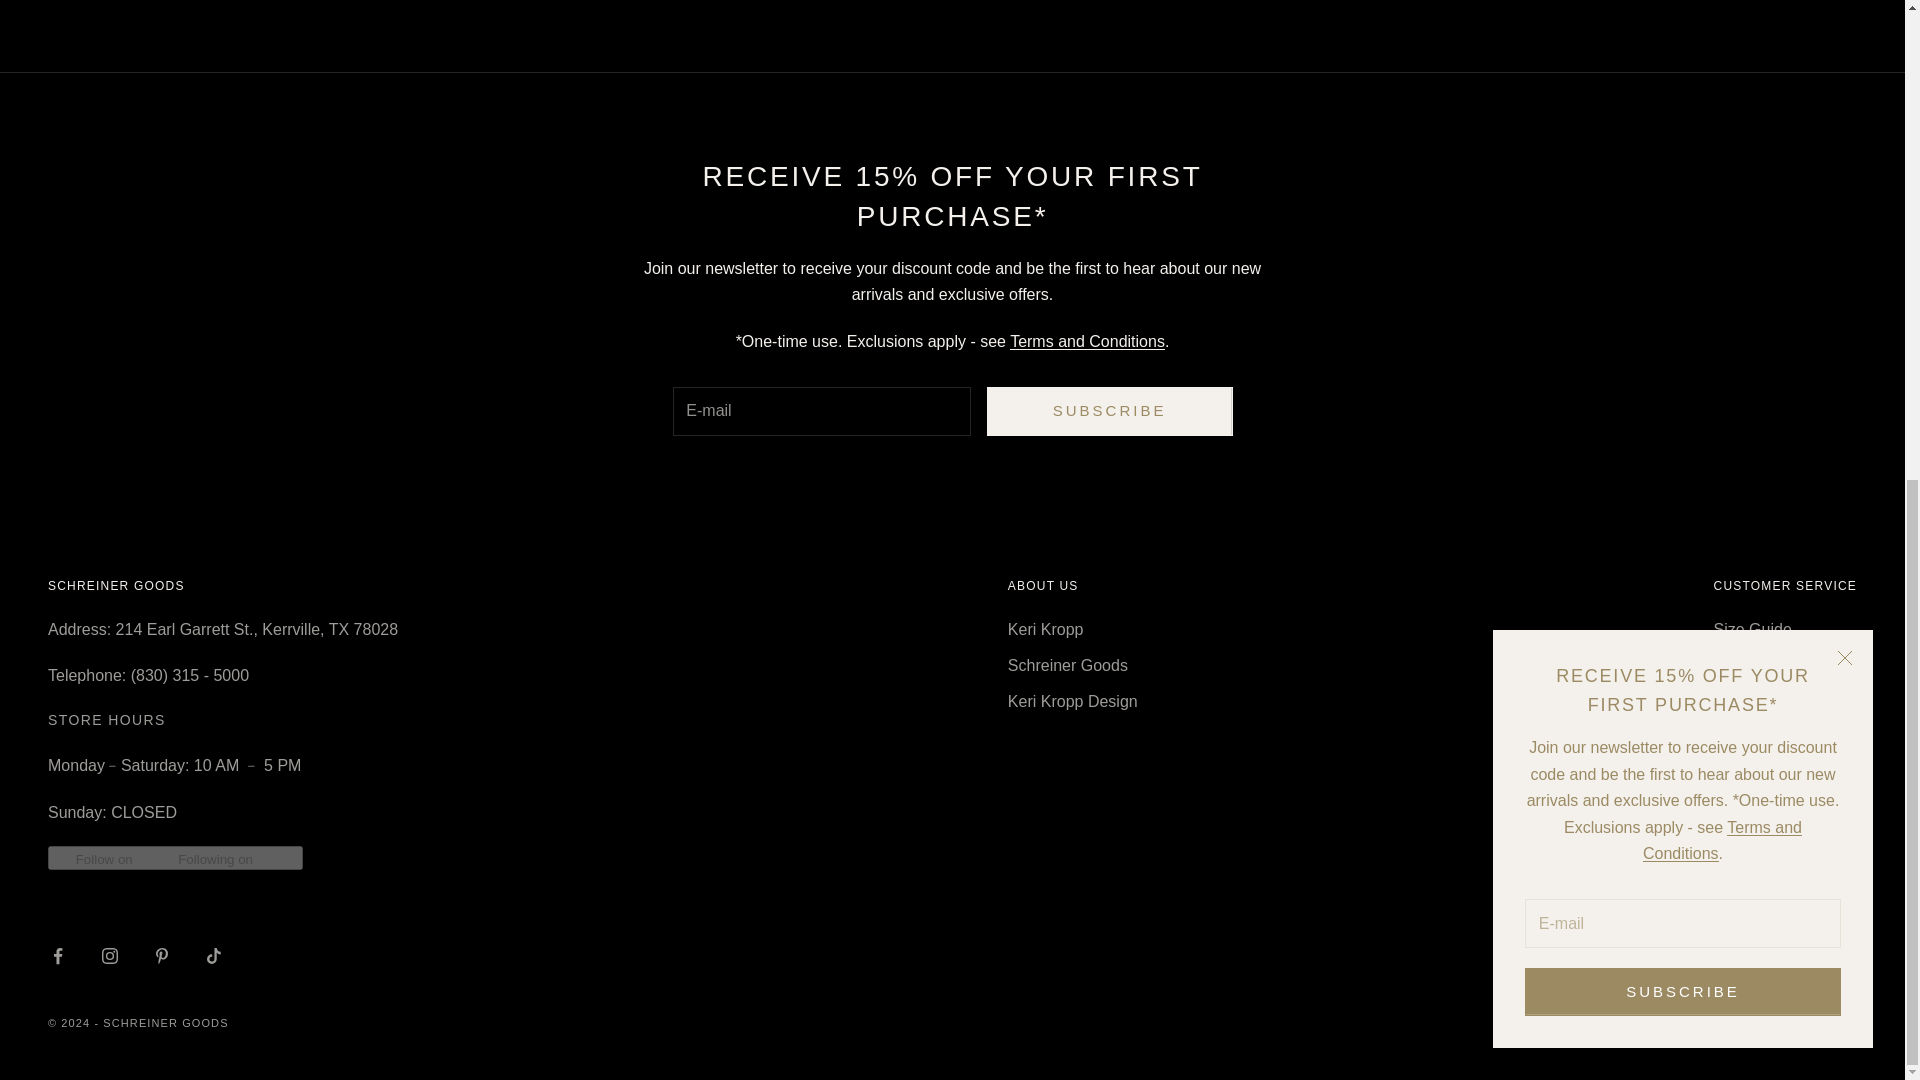 The image size is (1920, 1080). I want to click on Keri Kropp Design, so click(1073, 701).